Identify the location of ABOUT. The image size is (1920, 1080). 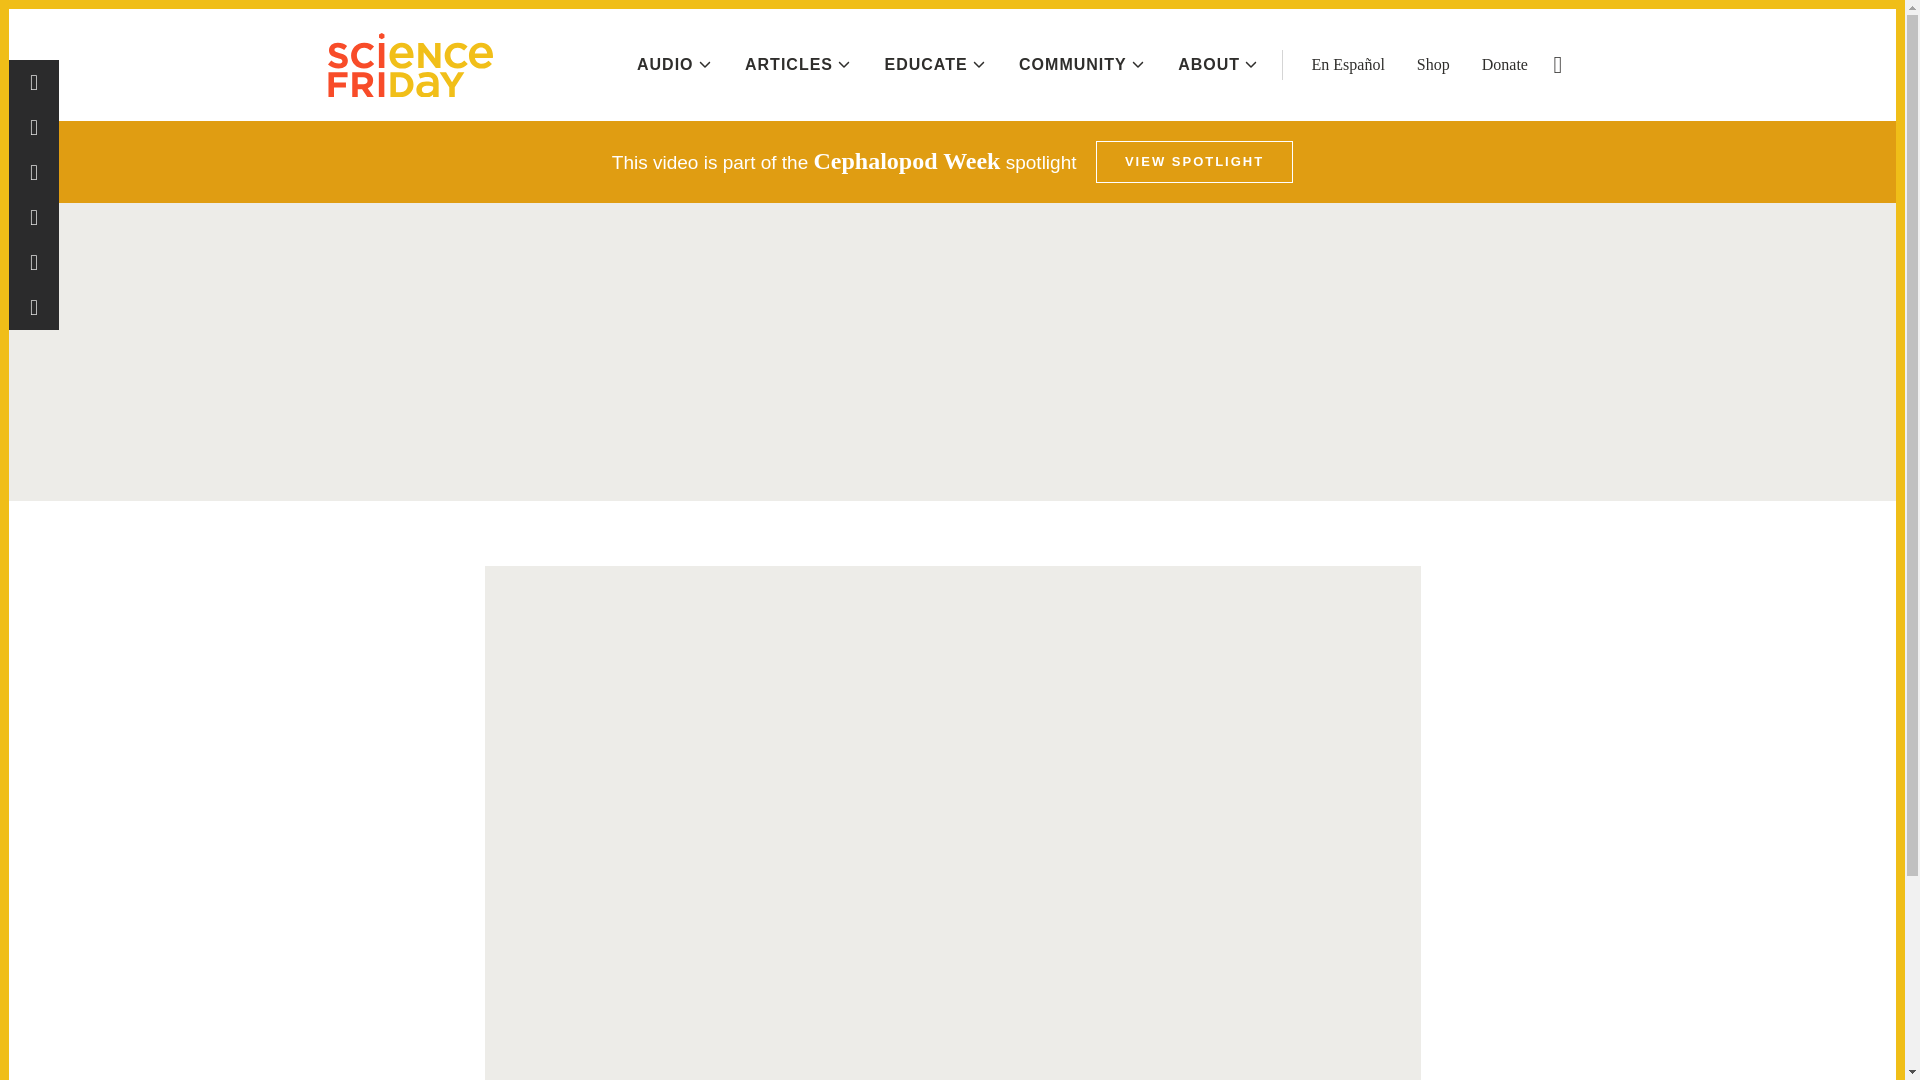
(1218, 64).